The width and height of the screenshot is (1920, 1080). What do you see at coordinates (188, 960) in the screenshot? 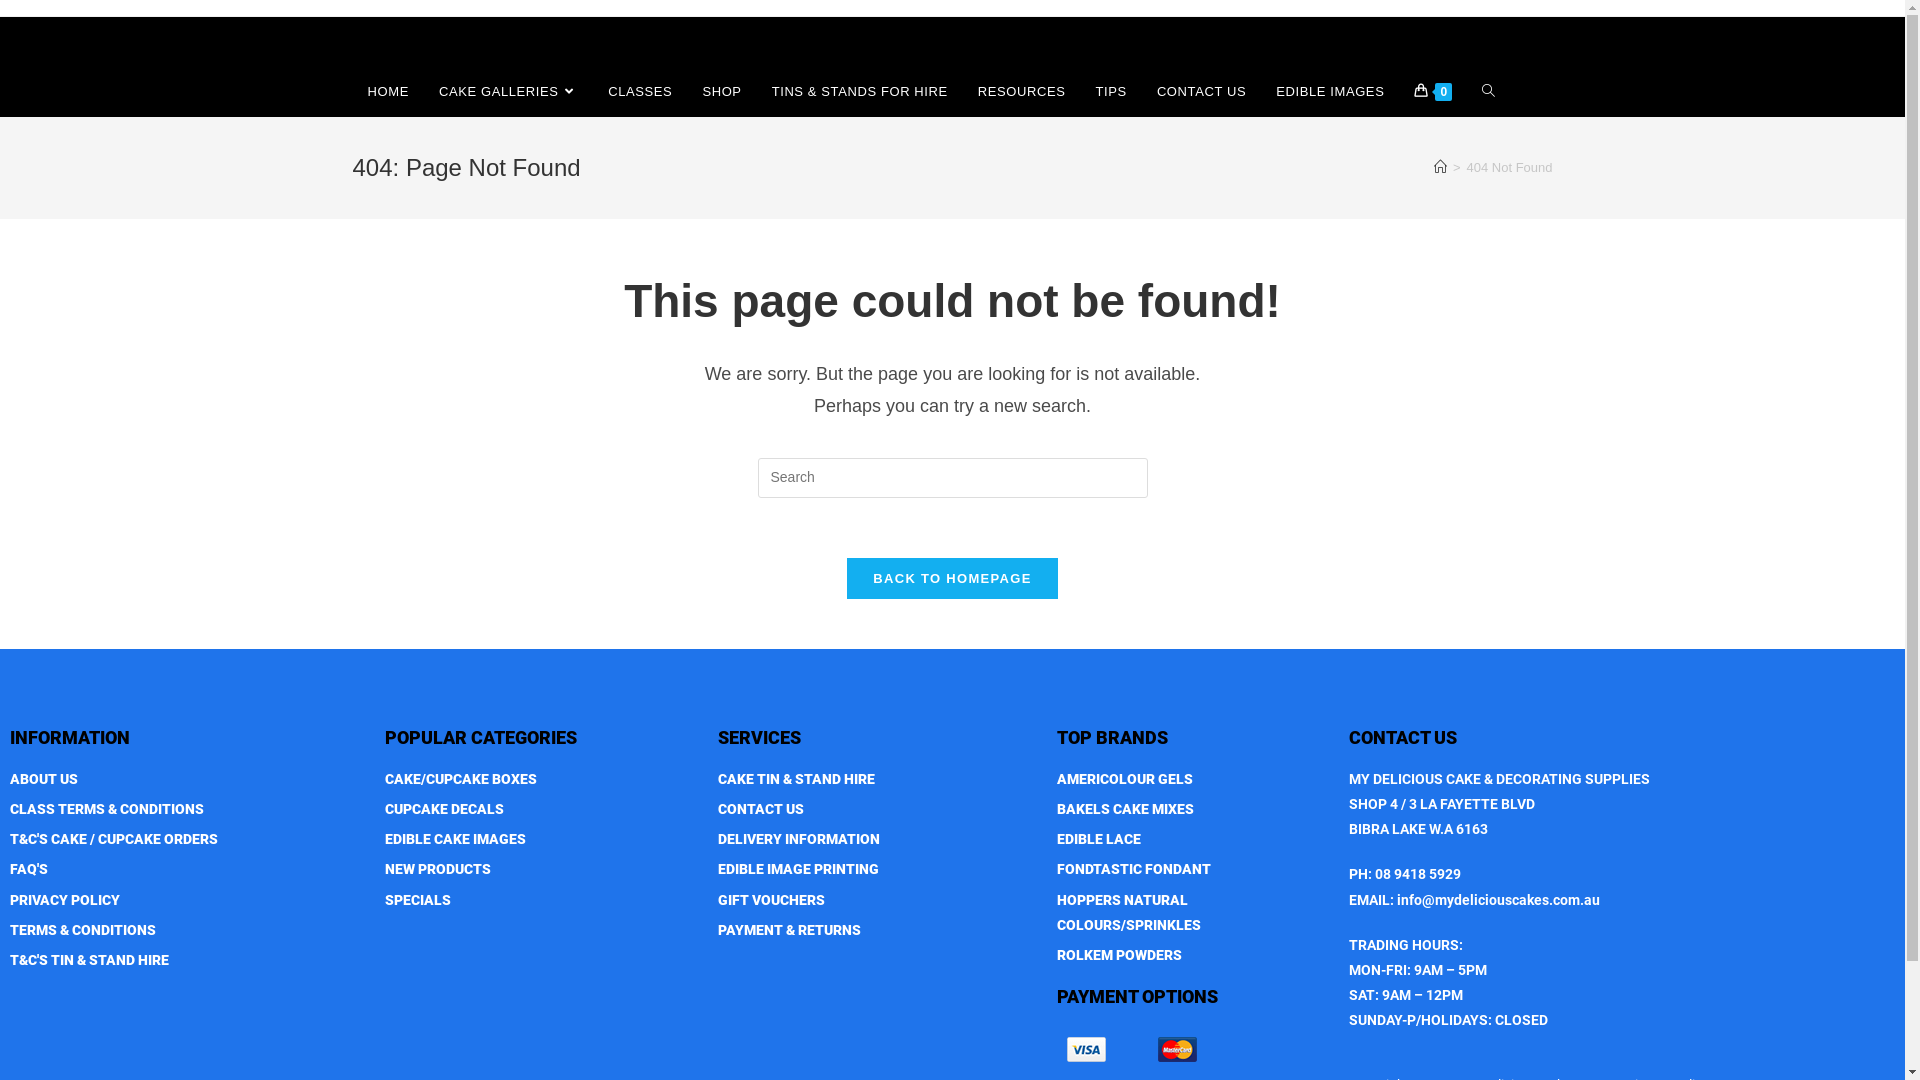
I see `T&C'S TIN & STAND HIRE` at bounding box center [188, 960].